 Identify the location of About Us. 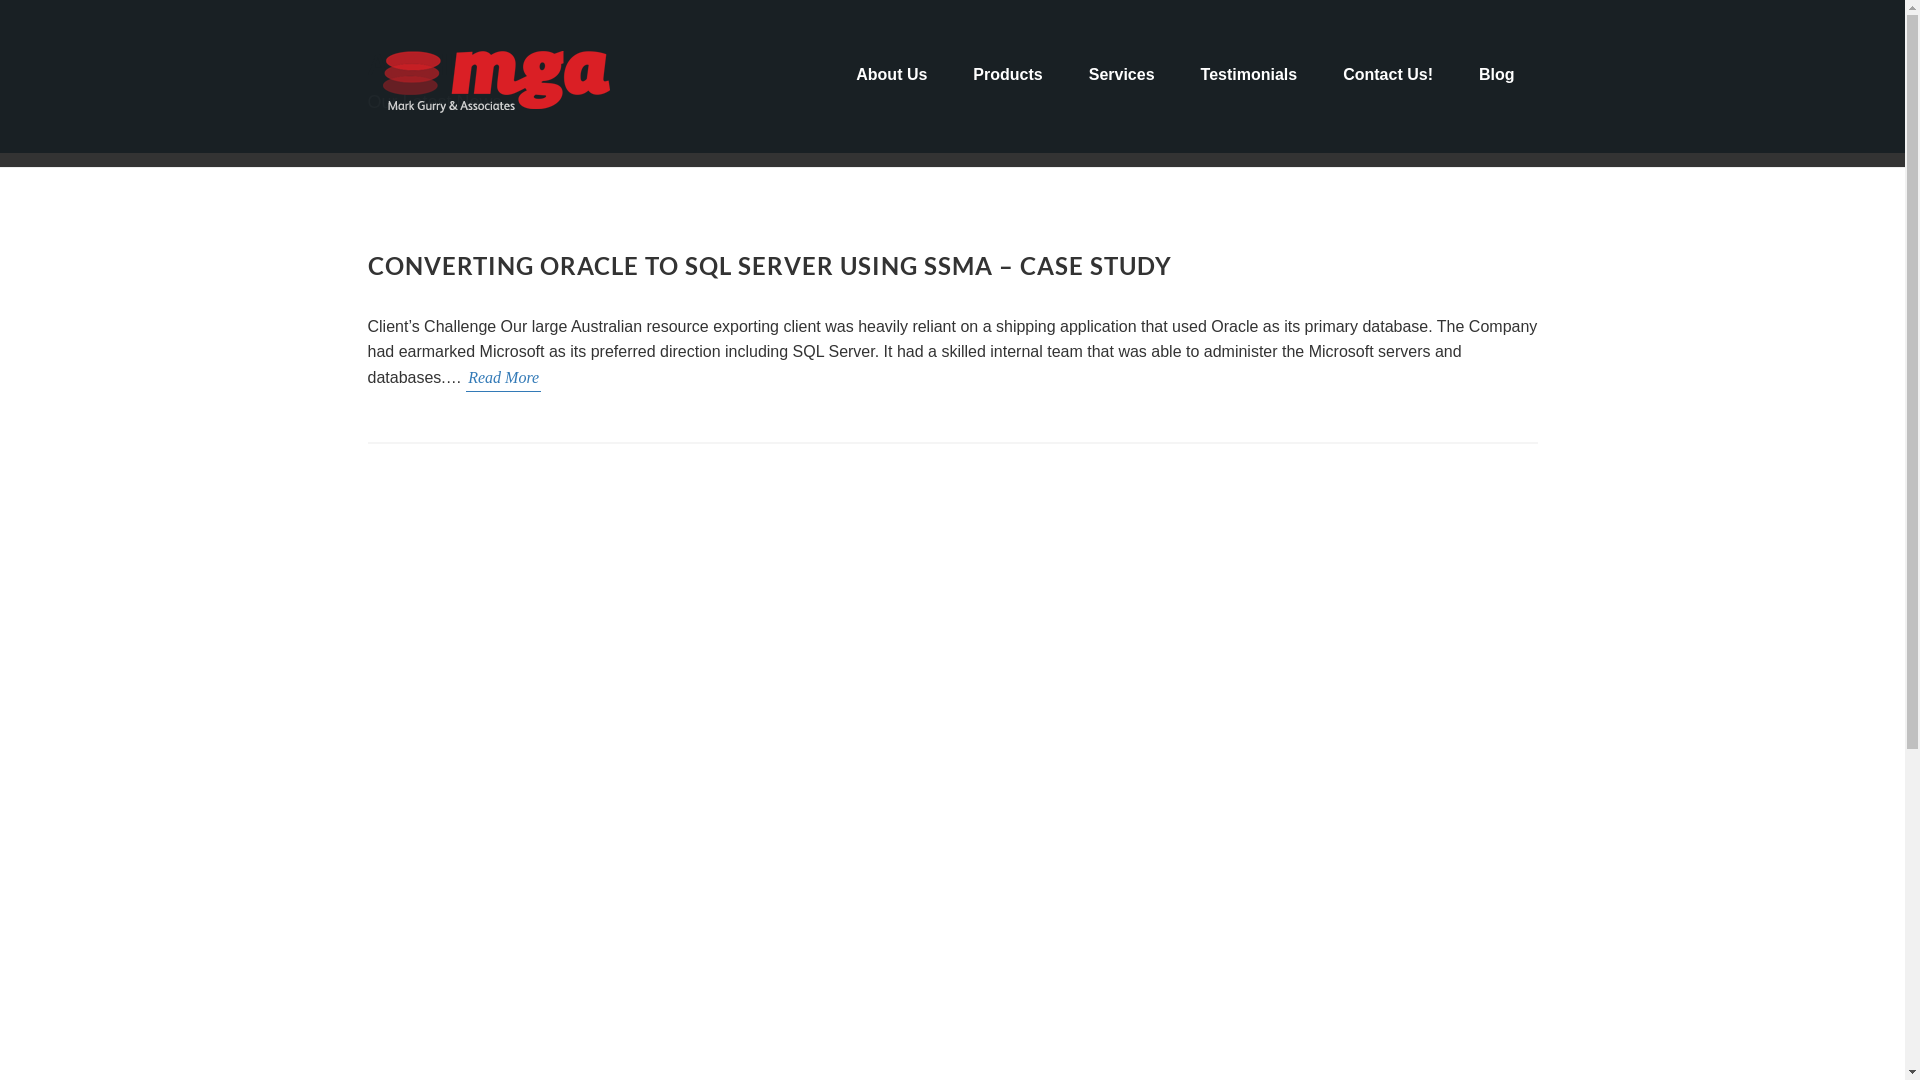
(892, 75).